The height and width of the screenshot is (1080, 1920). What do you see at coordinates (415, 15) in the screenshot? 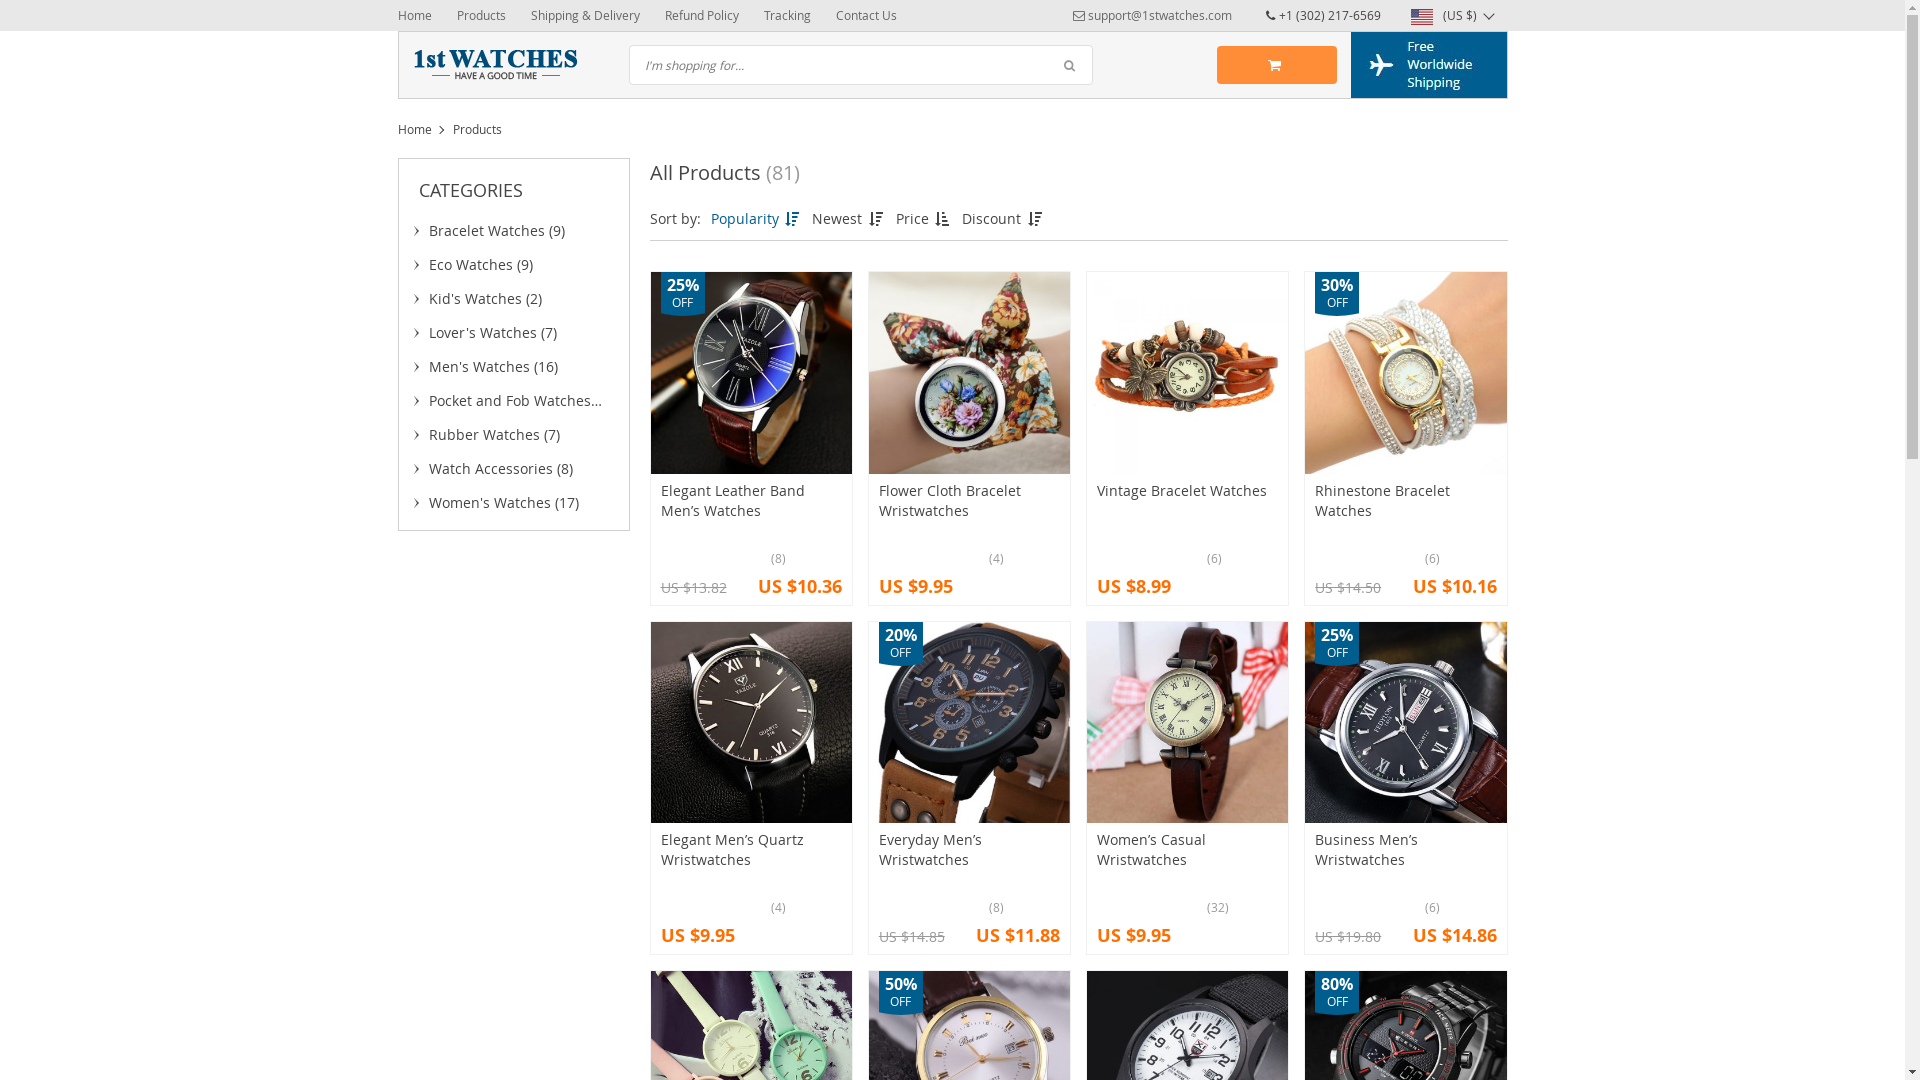
I see `Home` at bounding box center [415, 15].